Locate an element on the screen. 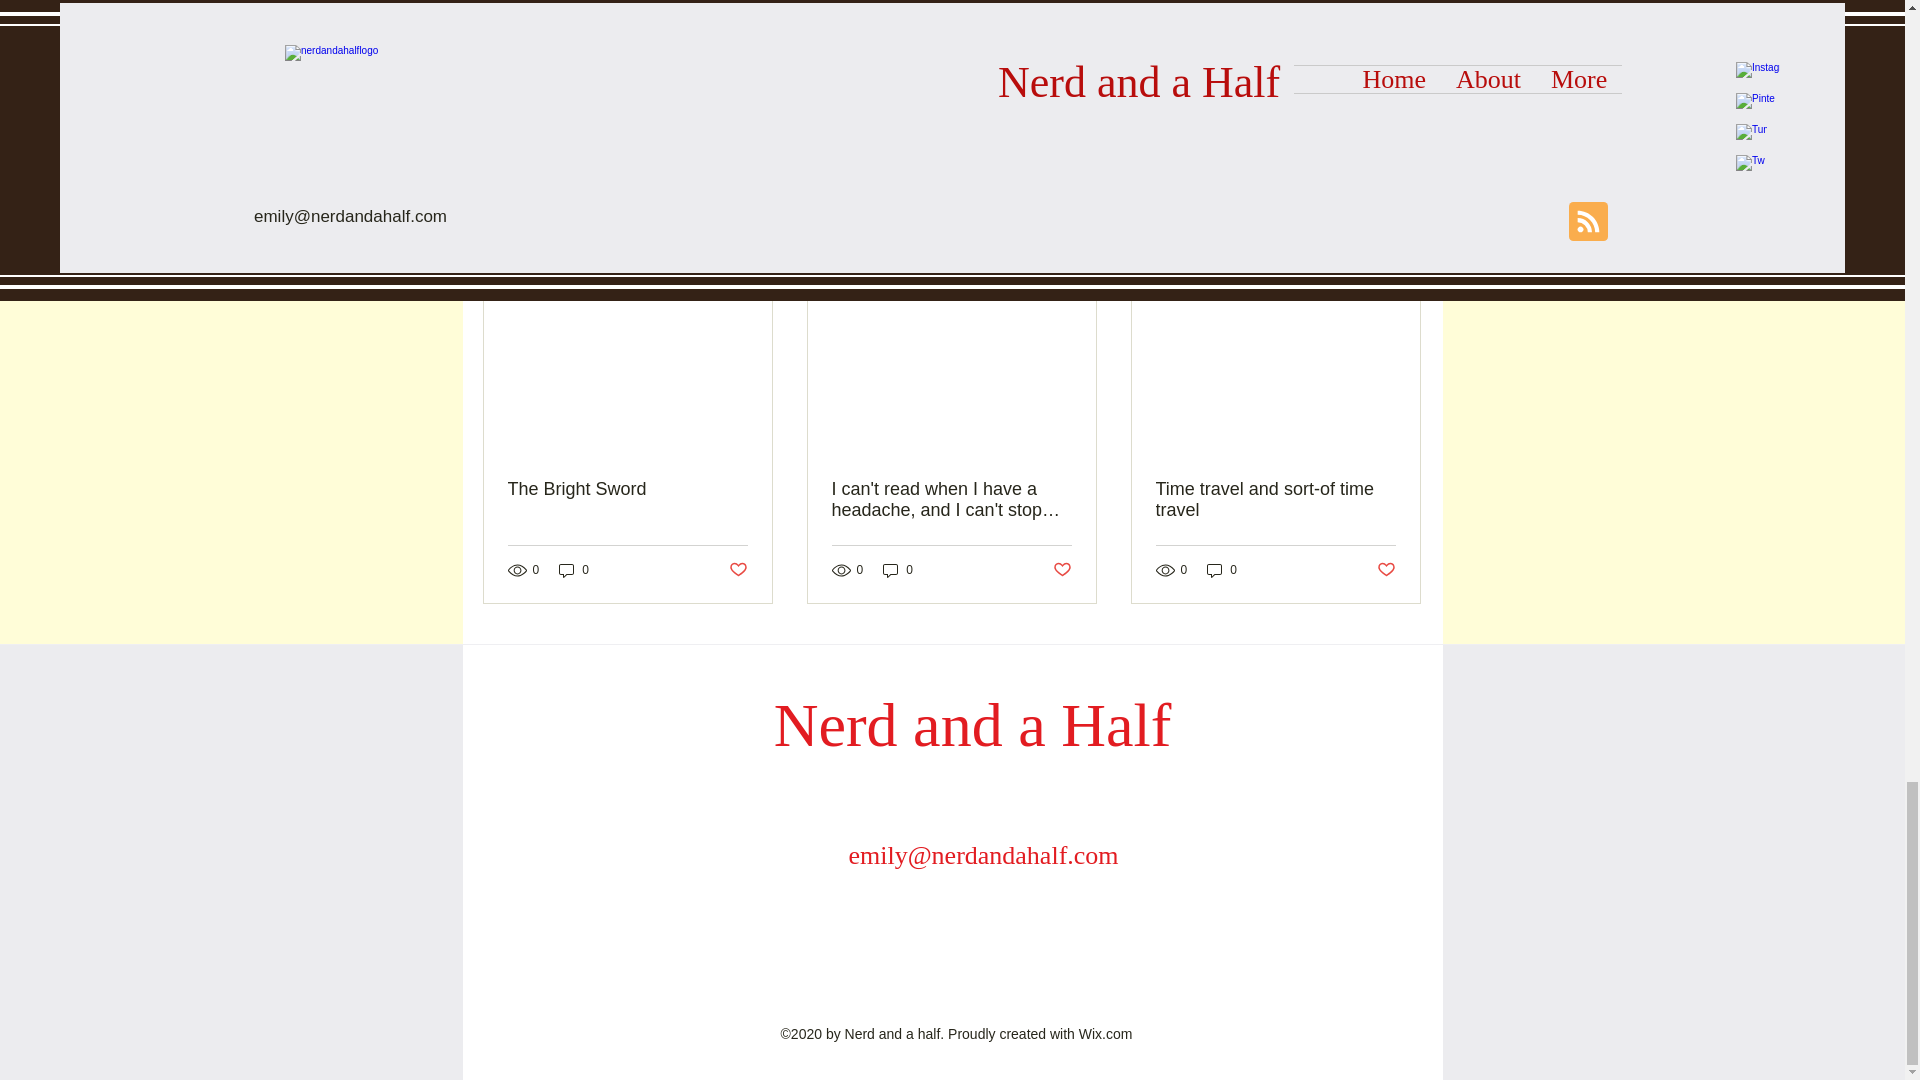 The width and height of the screenshot is (1920, 1080). 0 is located at coordinates (574, 570).